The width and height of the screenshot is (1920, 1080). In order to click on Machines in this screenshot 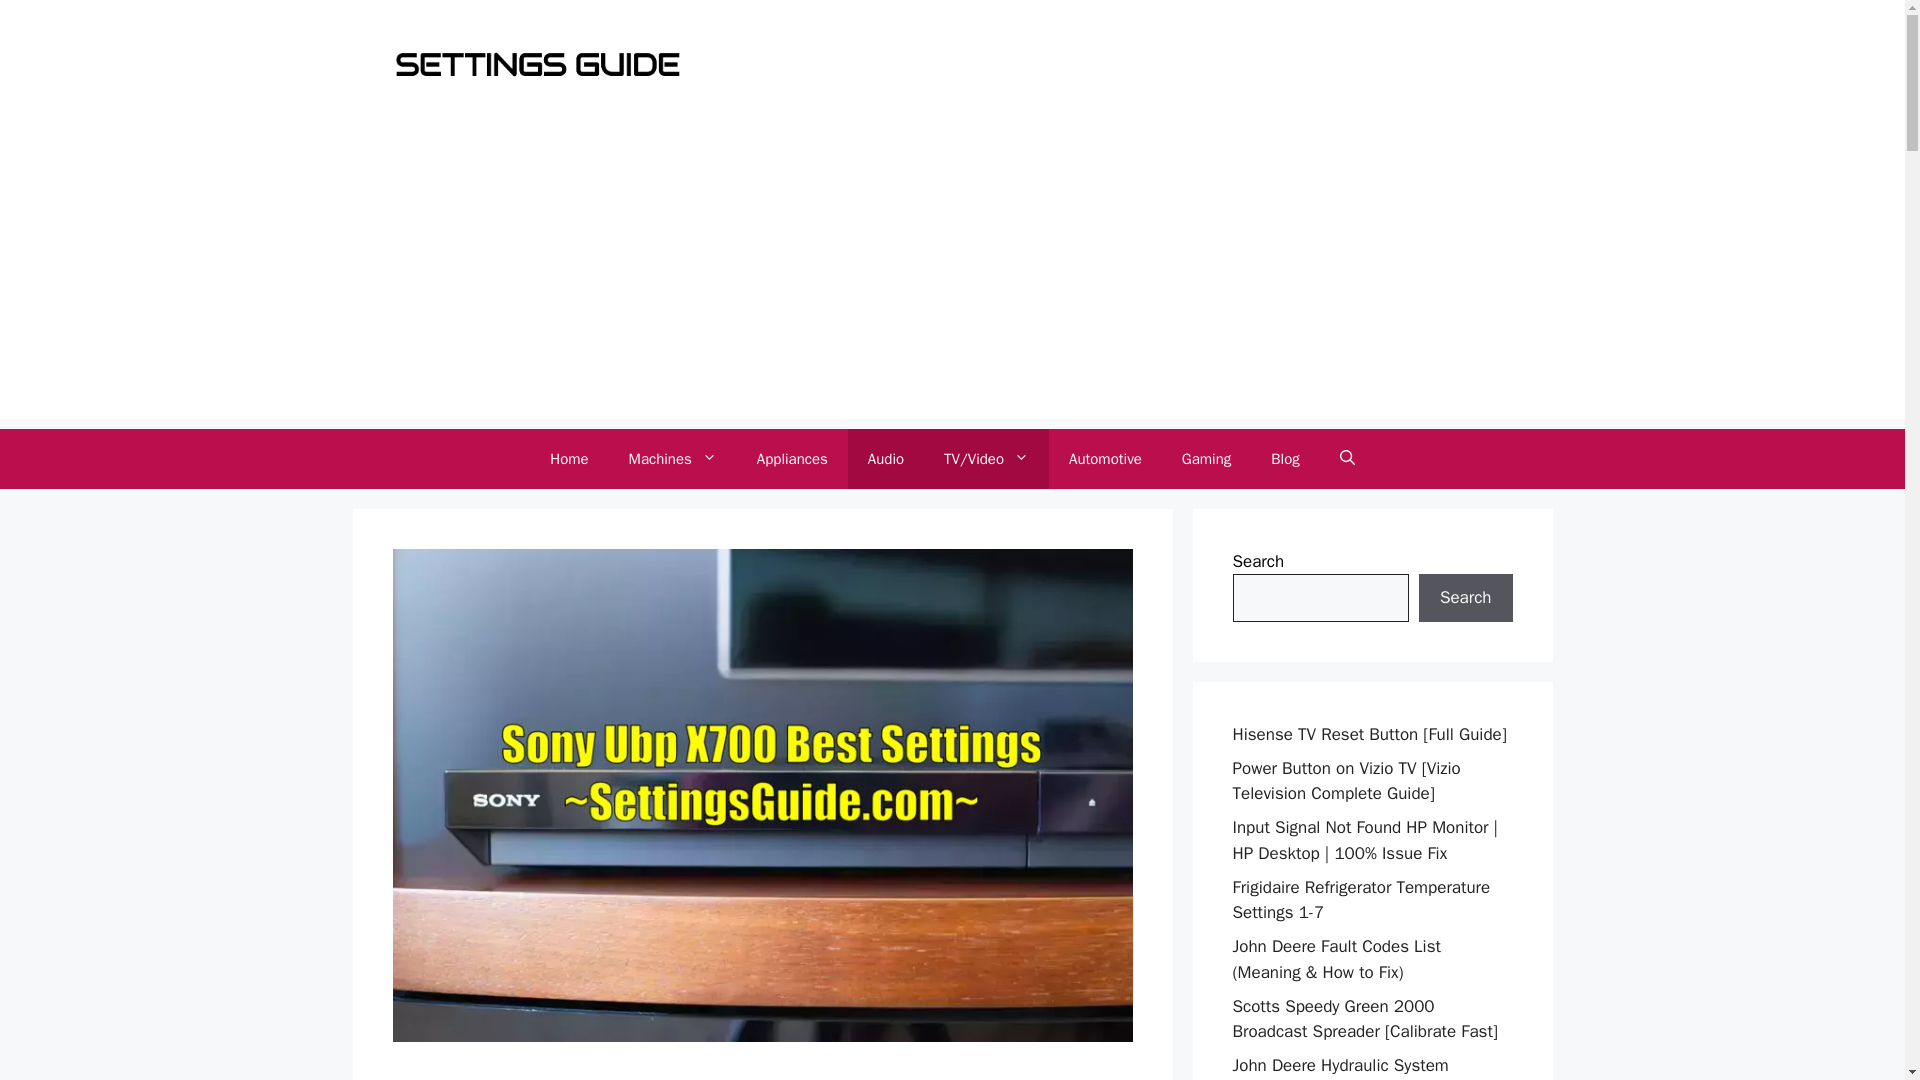, I will do `click(672, 458)`.